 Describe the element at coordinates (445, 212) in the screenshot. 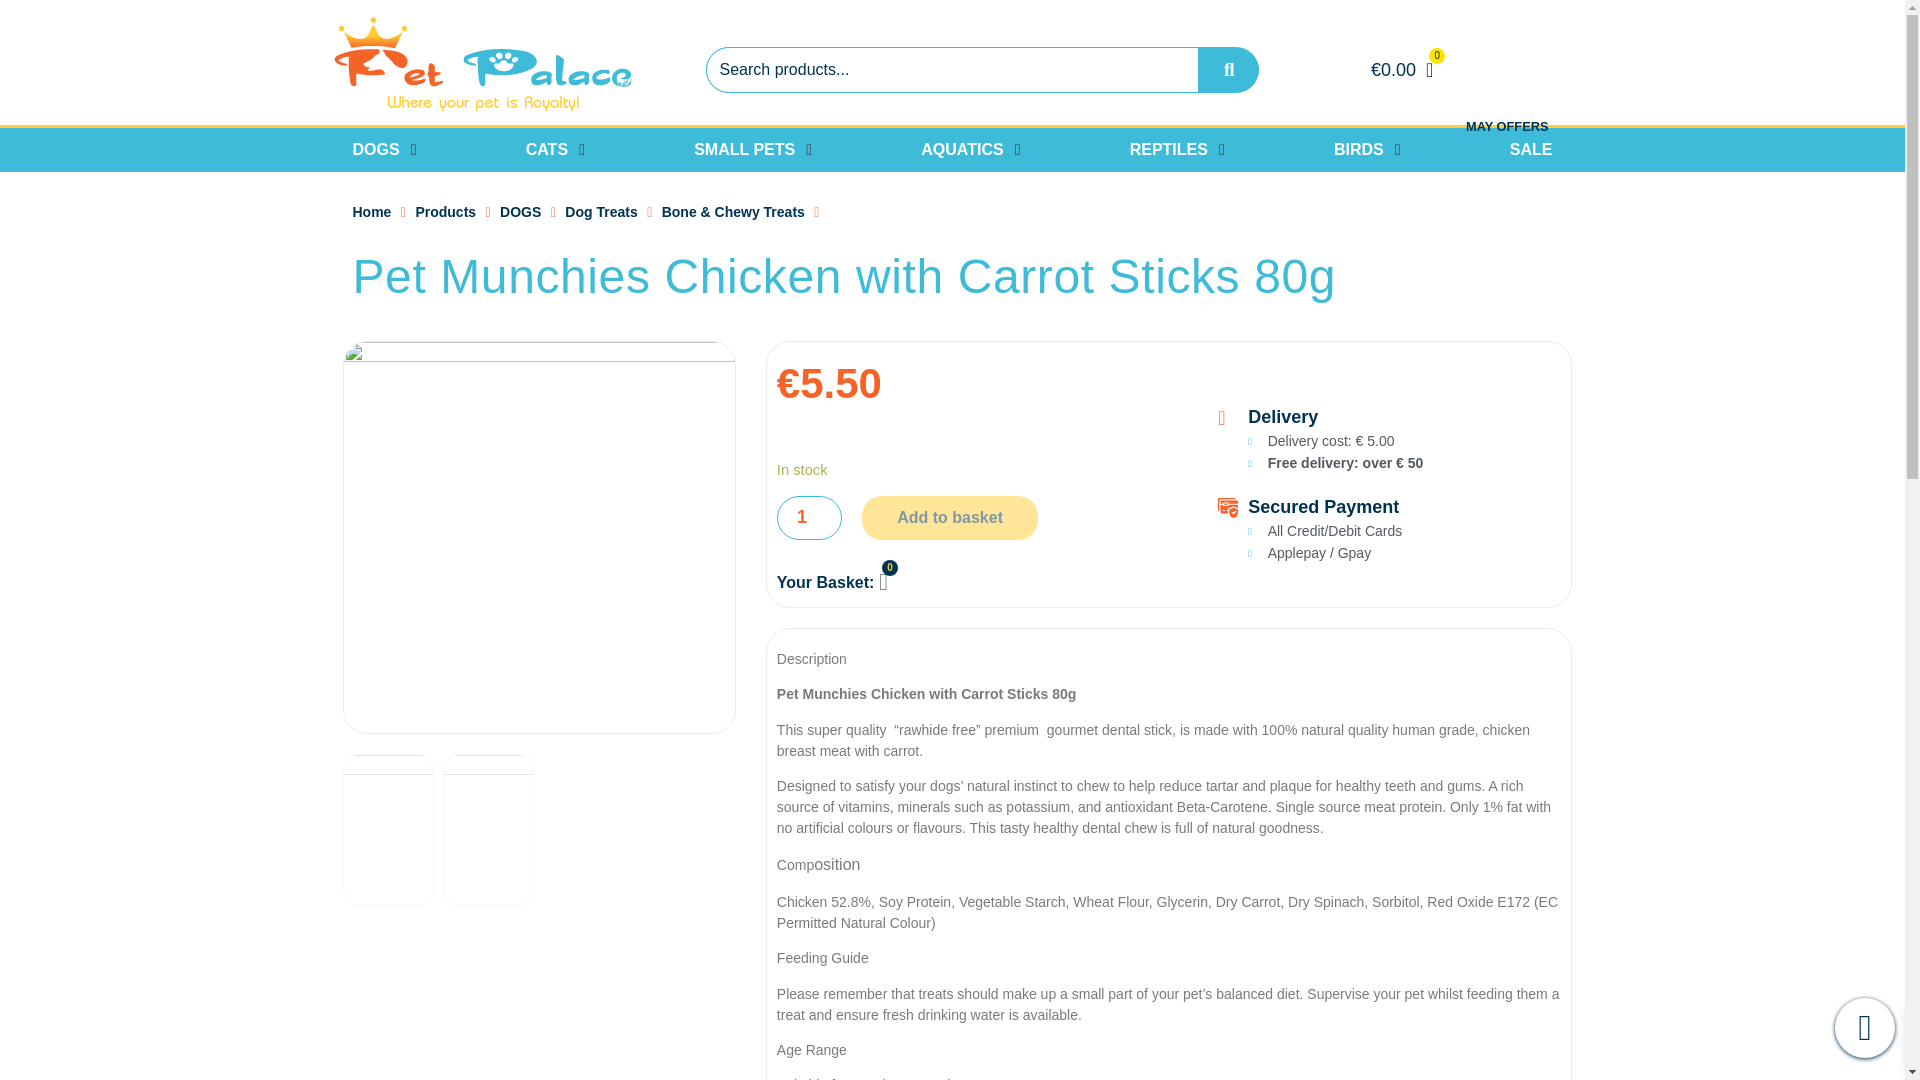

I see `Products` at that location.